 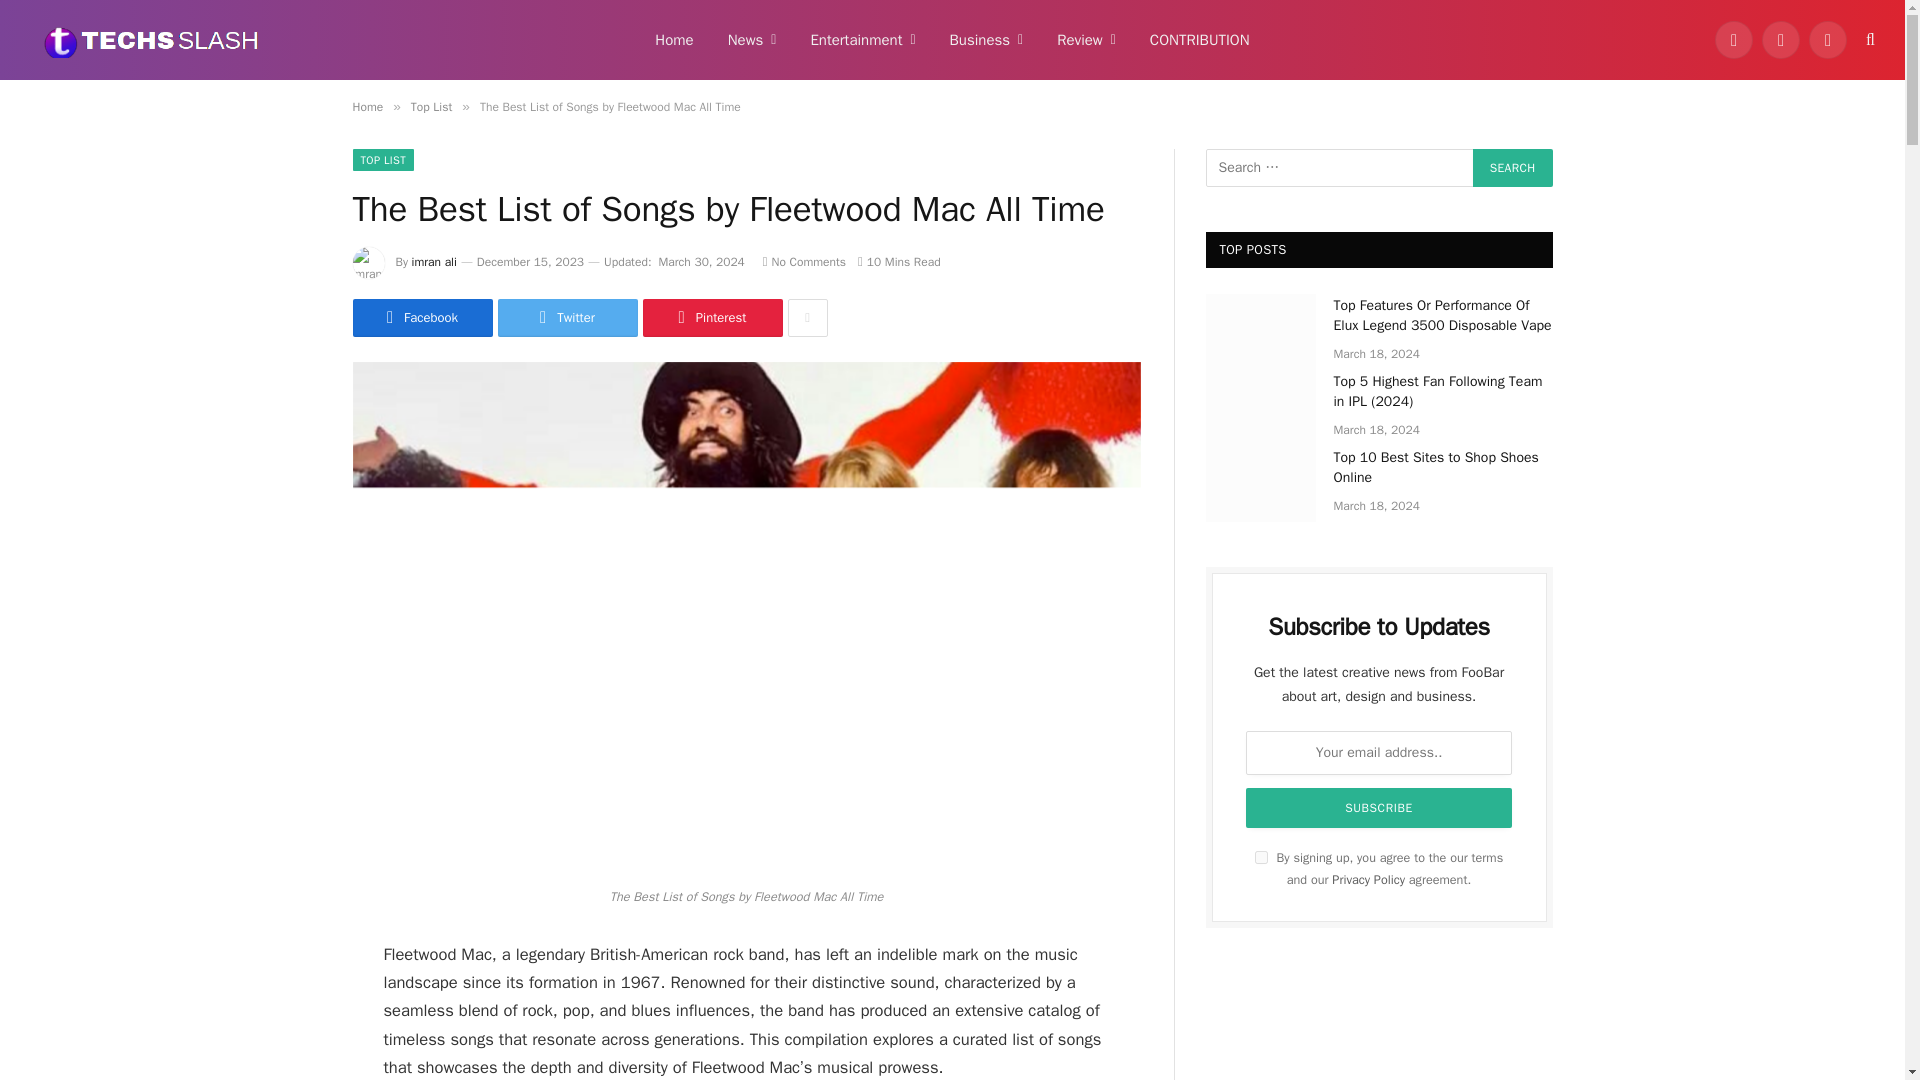 I want to click on Home, so click(x=674, y=40).